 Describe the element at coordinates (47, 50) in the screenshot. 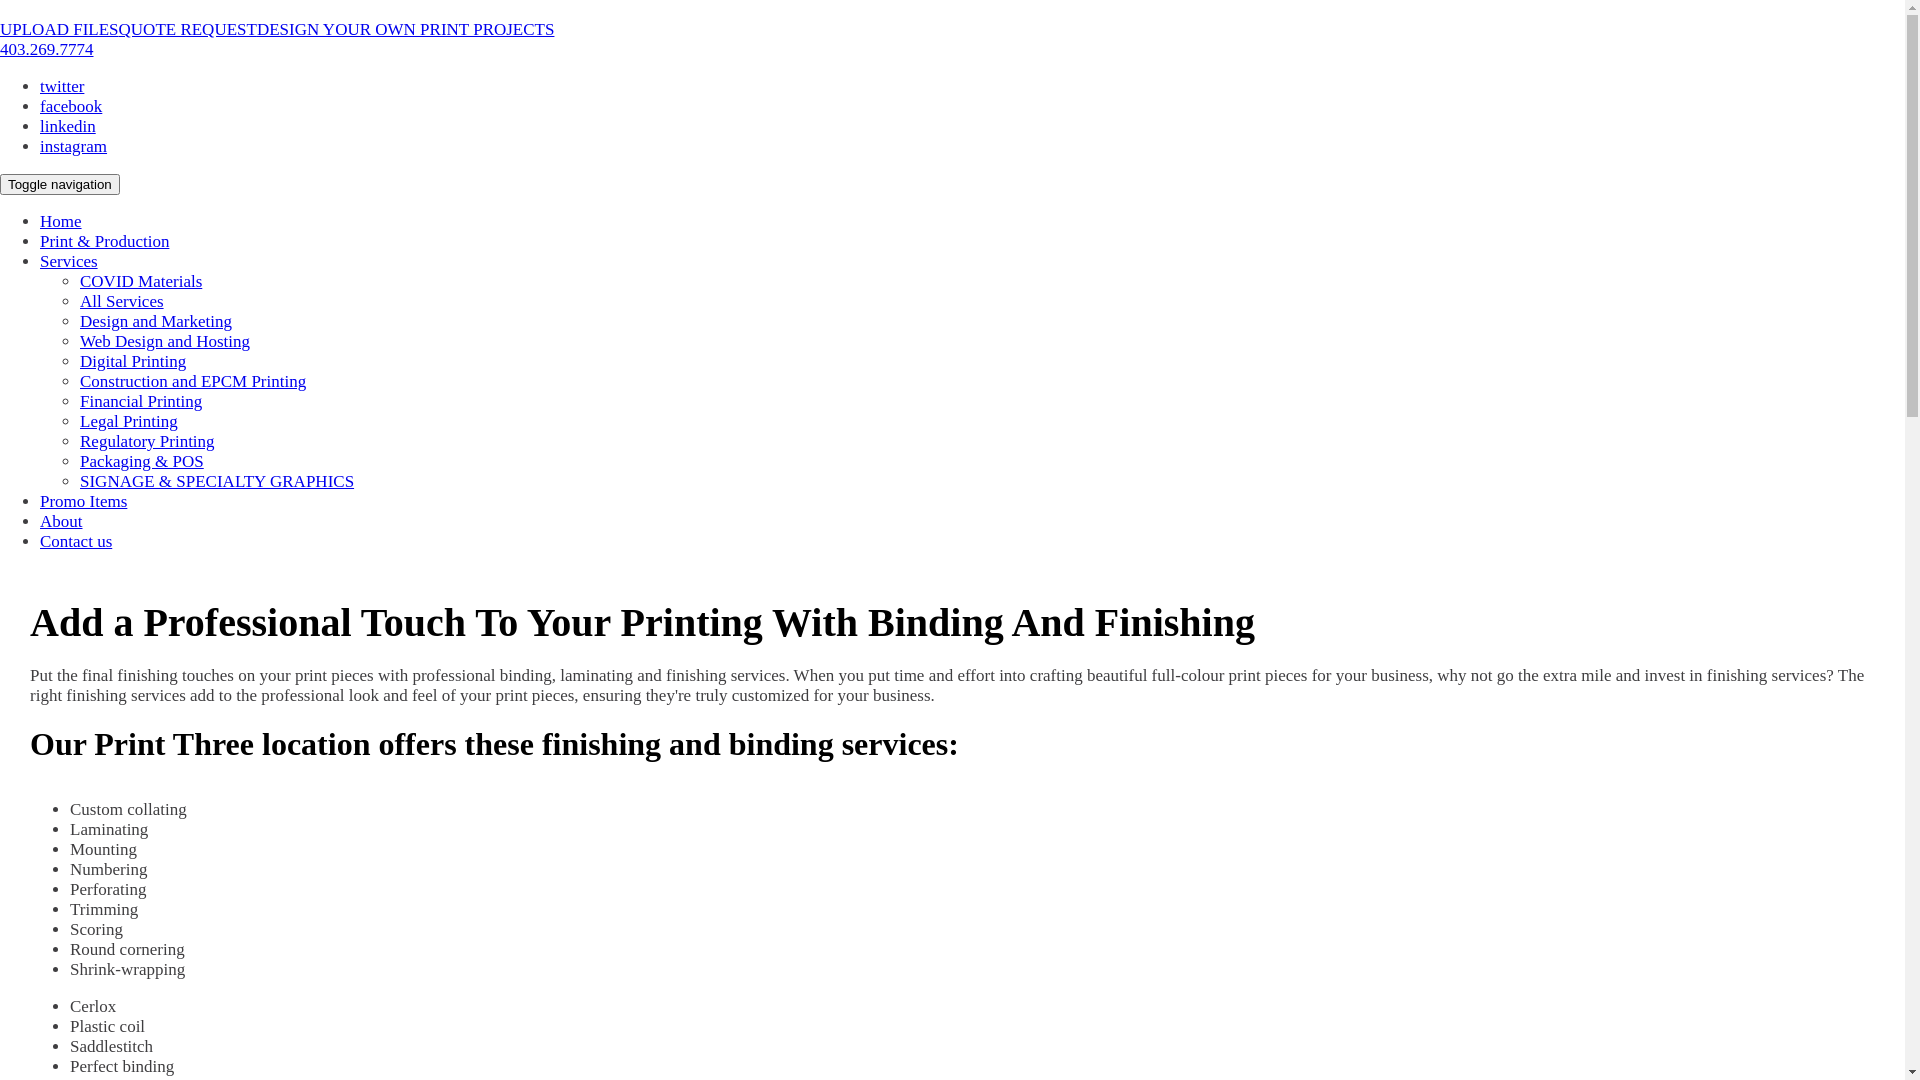

I see `403.269.7774` at that location.